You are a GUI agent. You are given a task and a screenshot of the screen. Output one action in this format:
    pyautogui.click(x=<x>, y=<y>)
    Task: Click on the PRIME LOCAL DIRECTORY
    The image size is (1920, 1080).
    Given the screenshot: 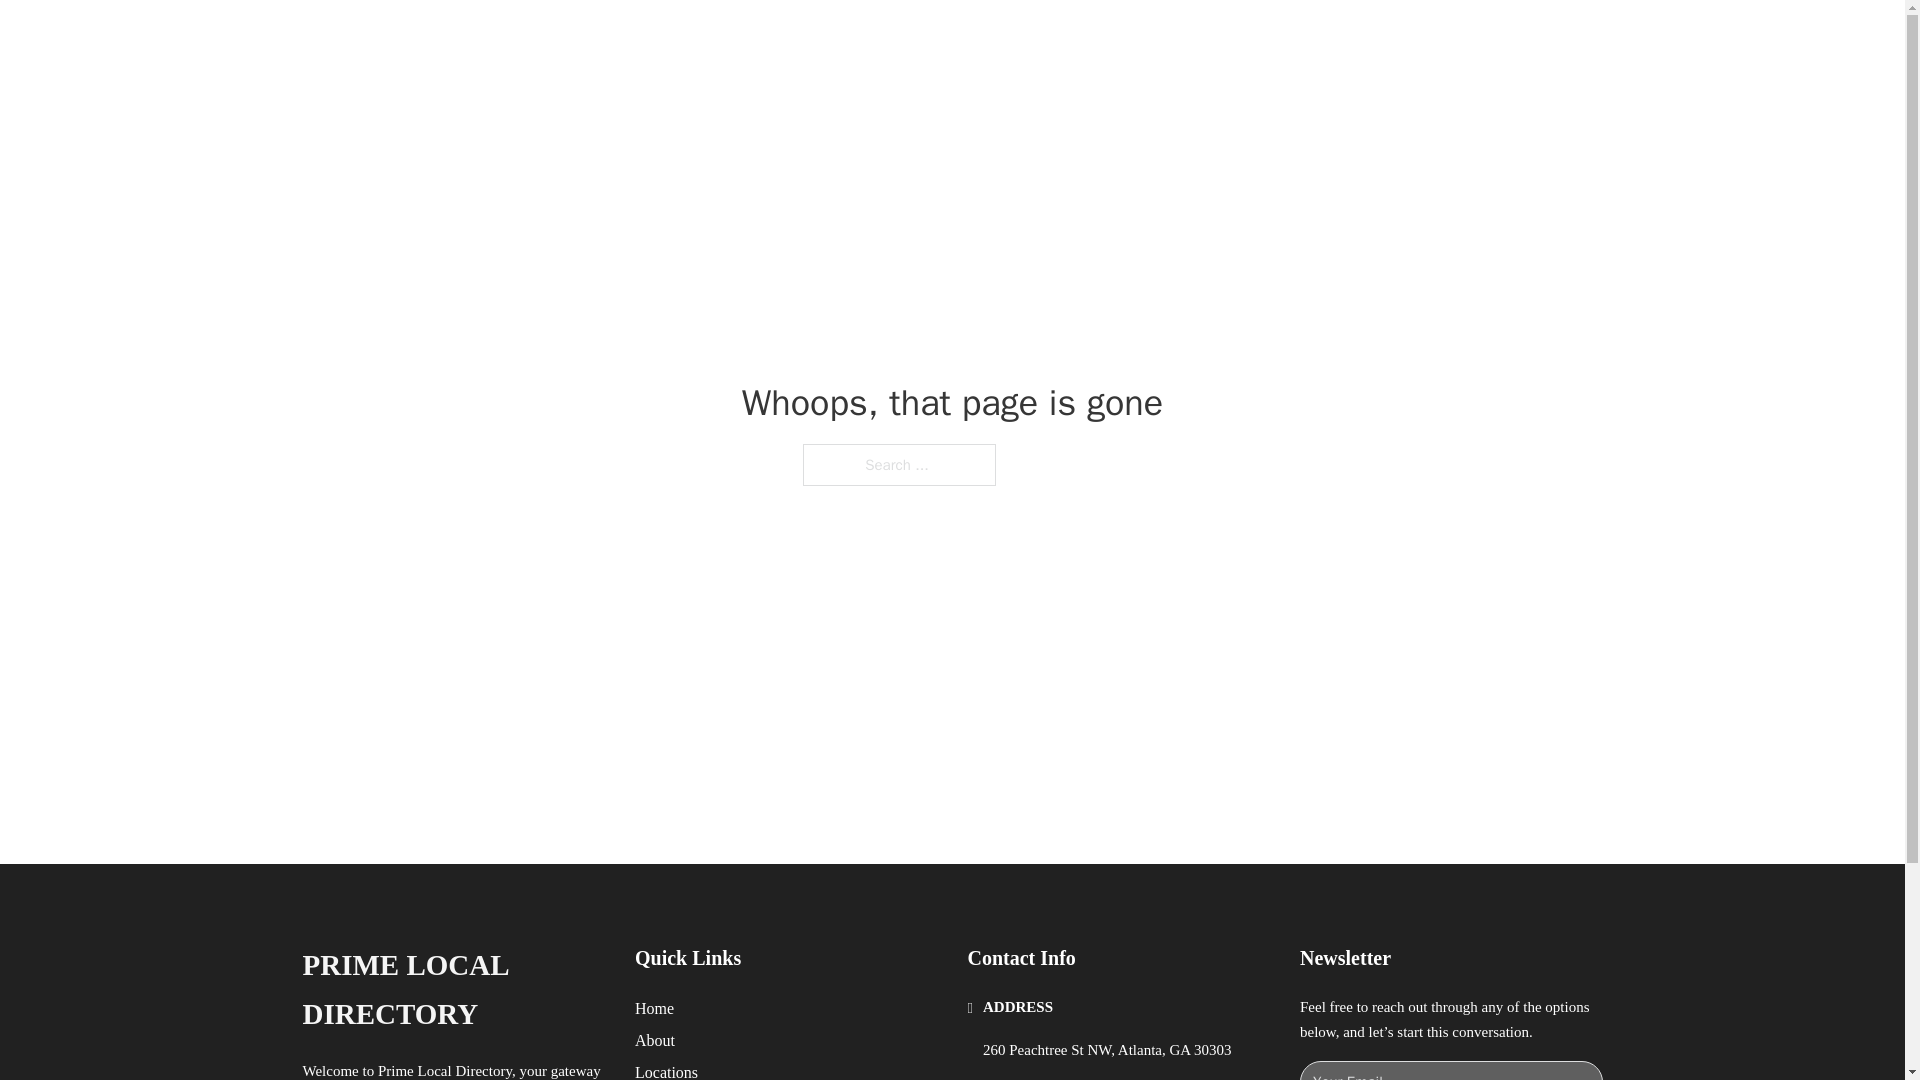 What is the action you would take?
    pyautogui.click(x=452, y=990)
    